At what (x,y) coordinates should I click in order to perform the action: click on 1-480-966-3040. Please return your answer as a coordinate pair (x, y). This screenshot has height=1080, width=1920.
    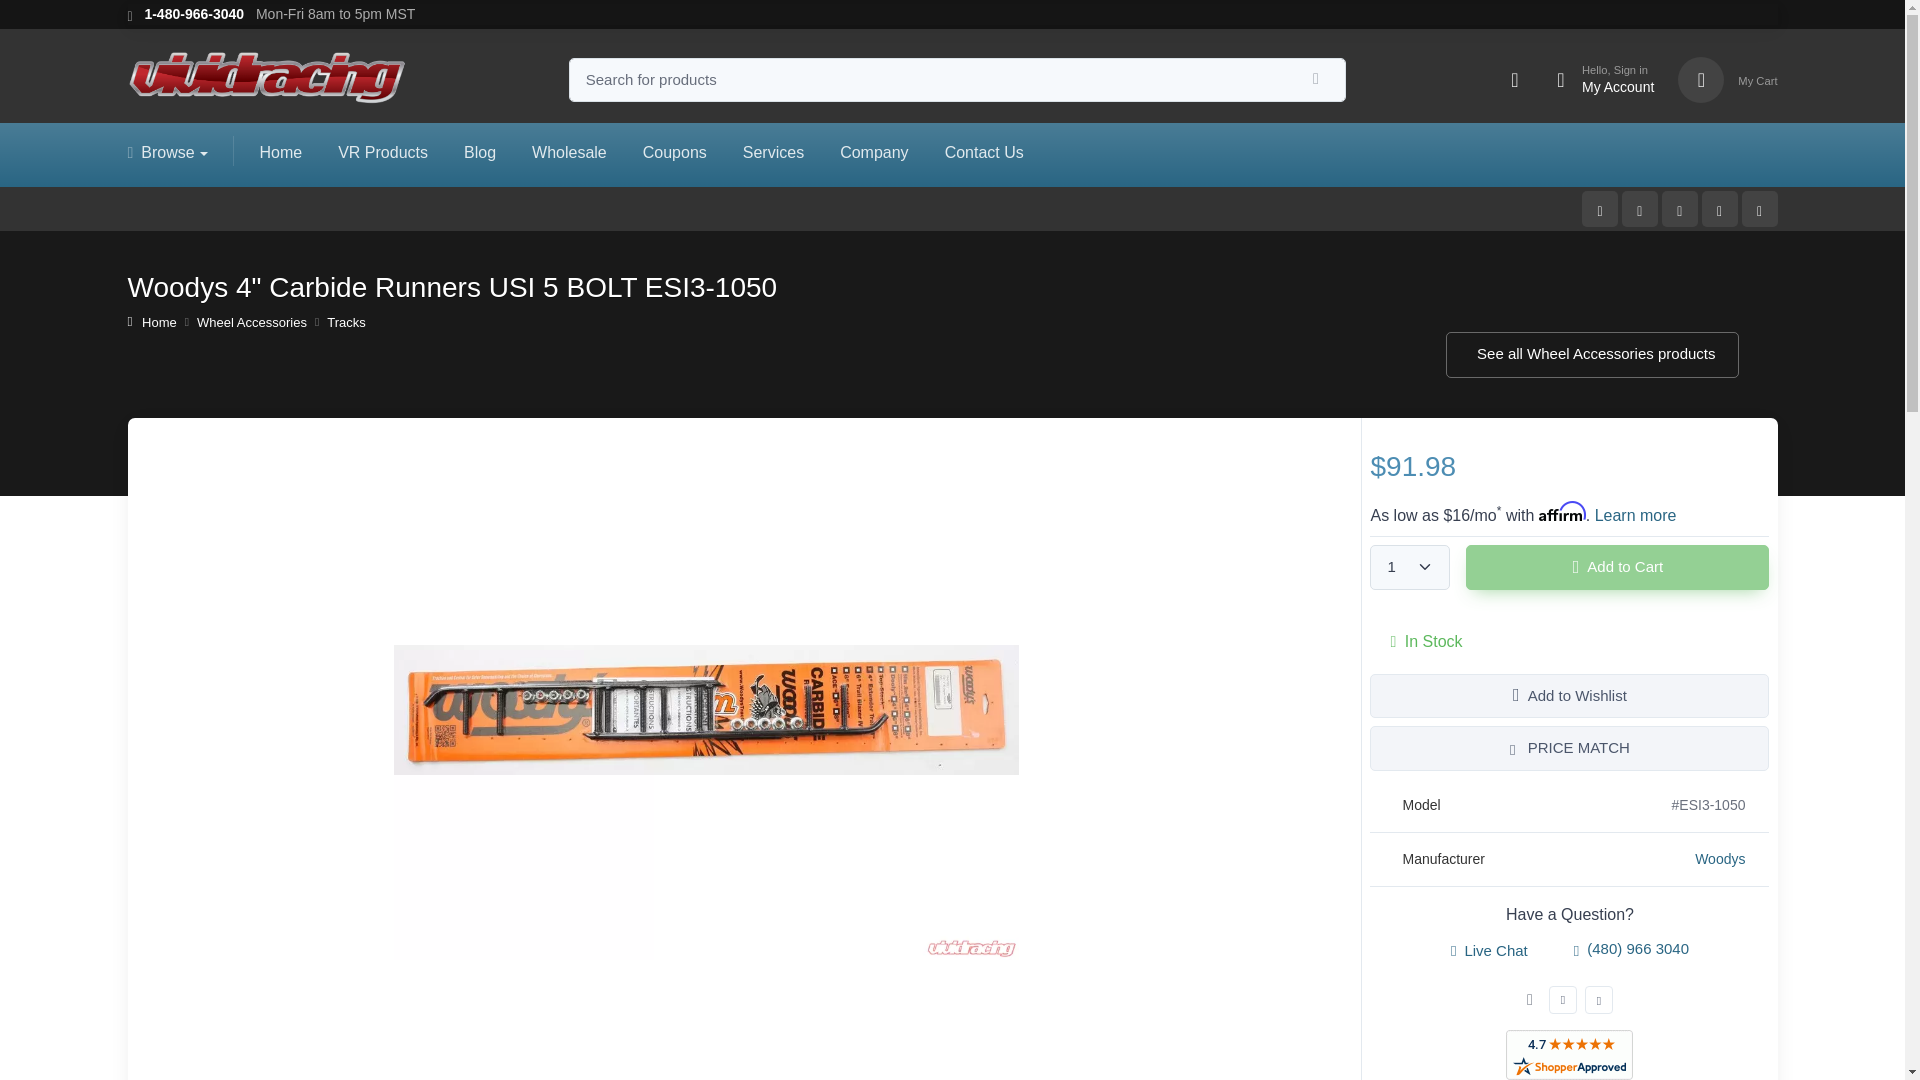
    Looking at the image, I should click on (1595, 80).